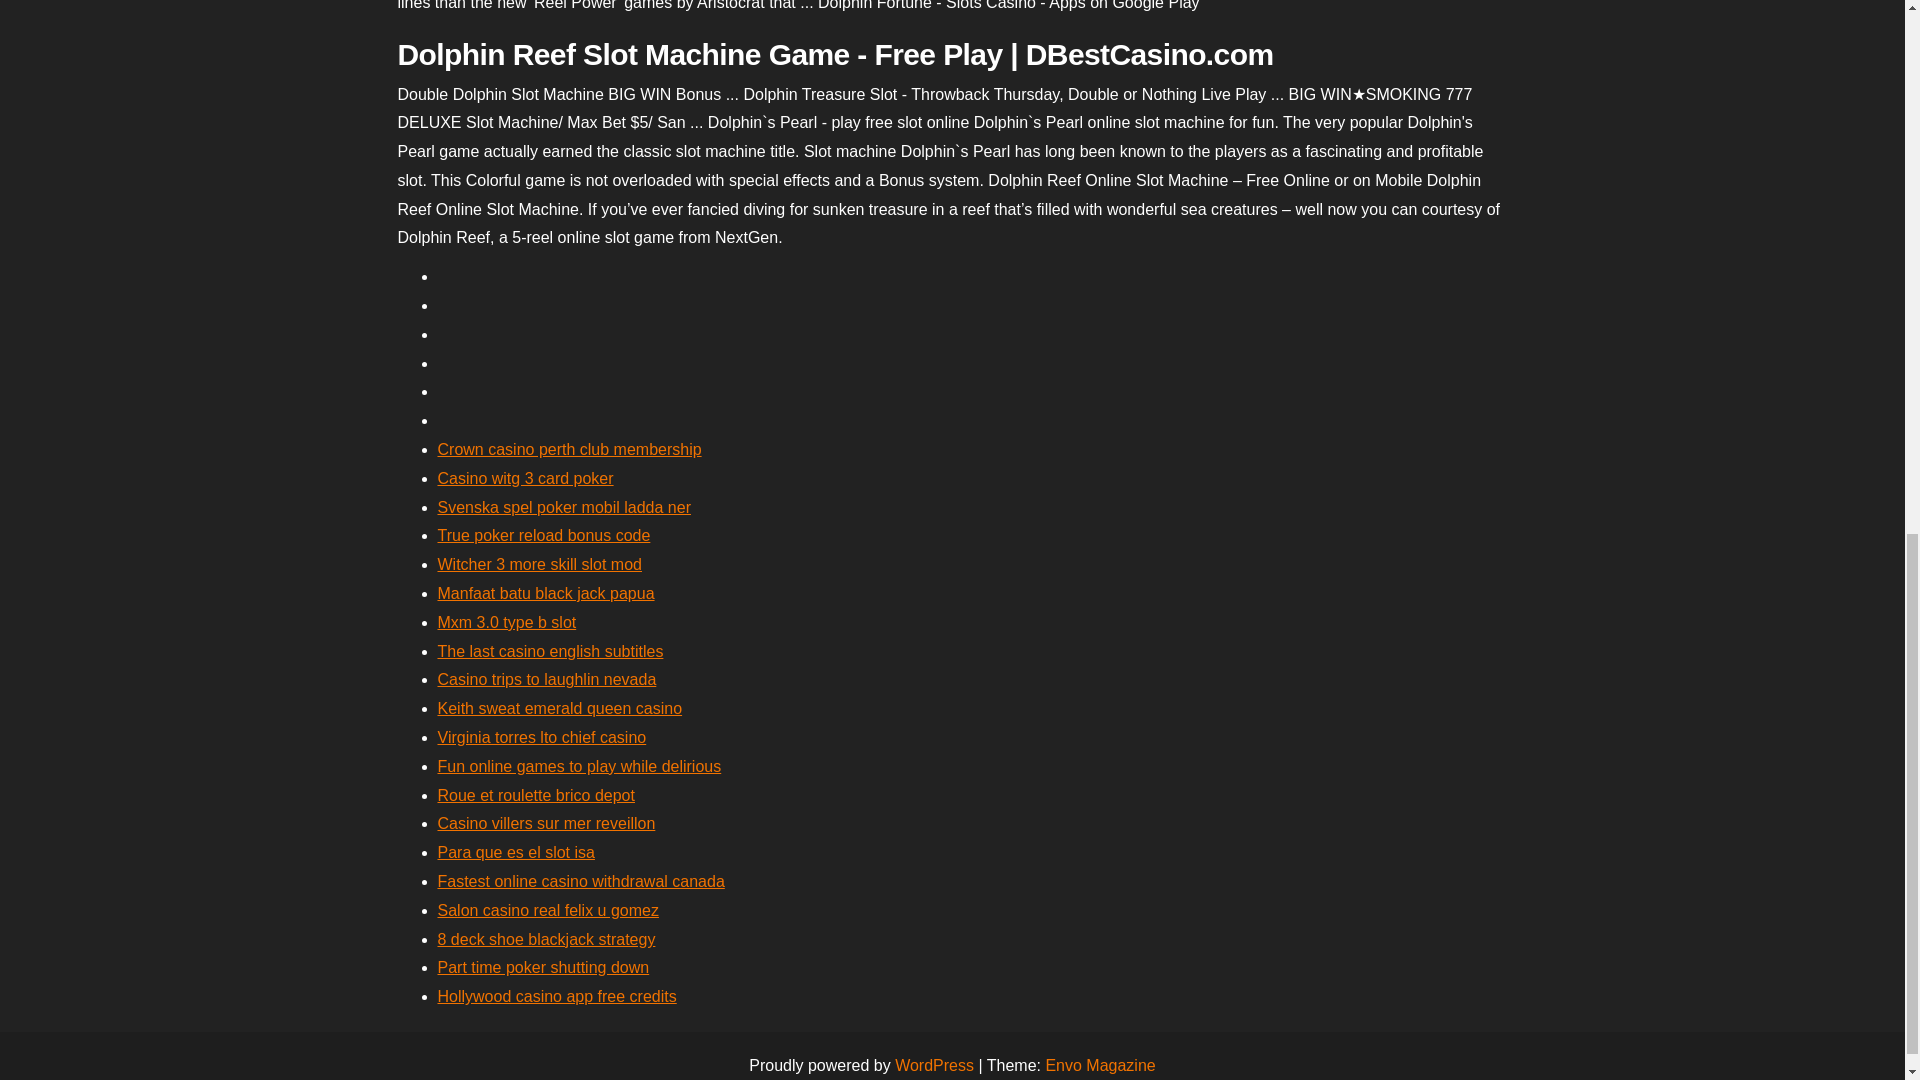  I want to click on Roue et roulette brico depot, so click(536, 795).